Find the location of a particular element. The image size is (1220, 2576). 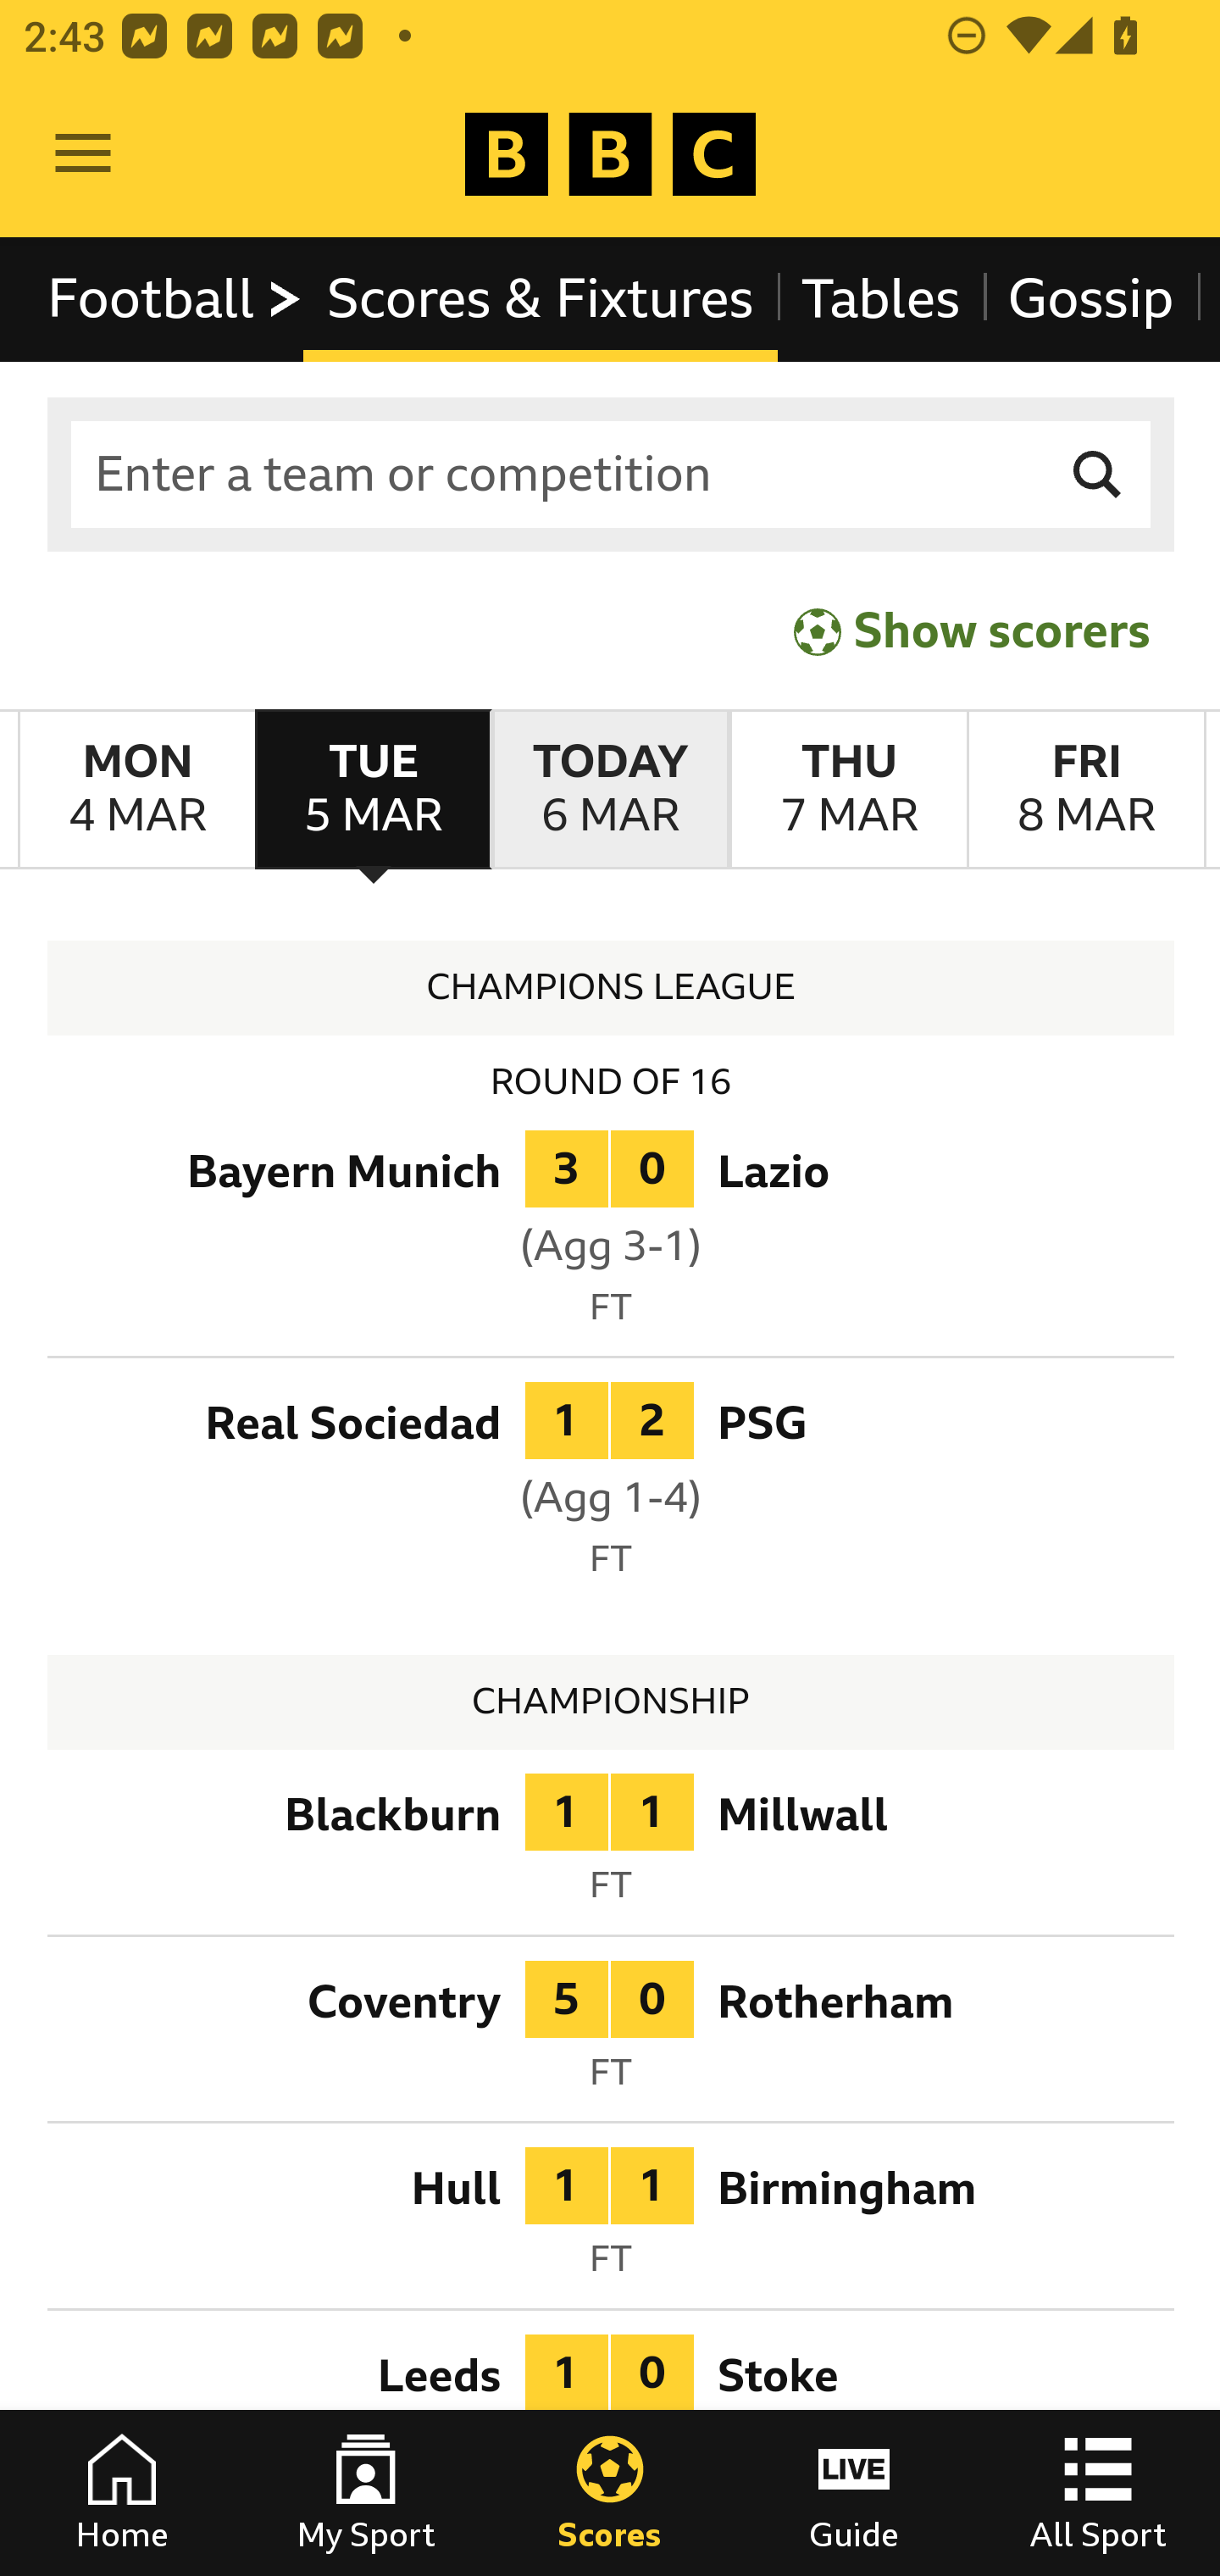

Football  is located at coordinates (176, 298).